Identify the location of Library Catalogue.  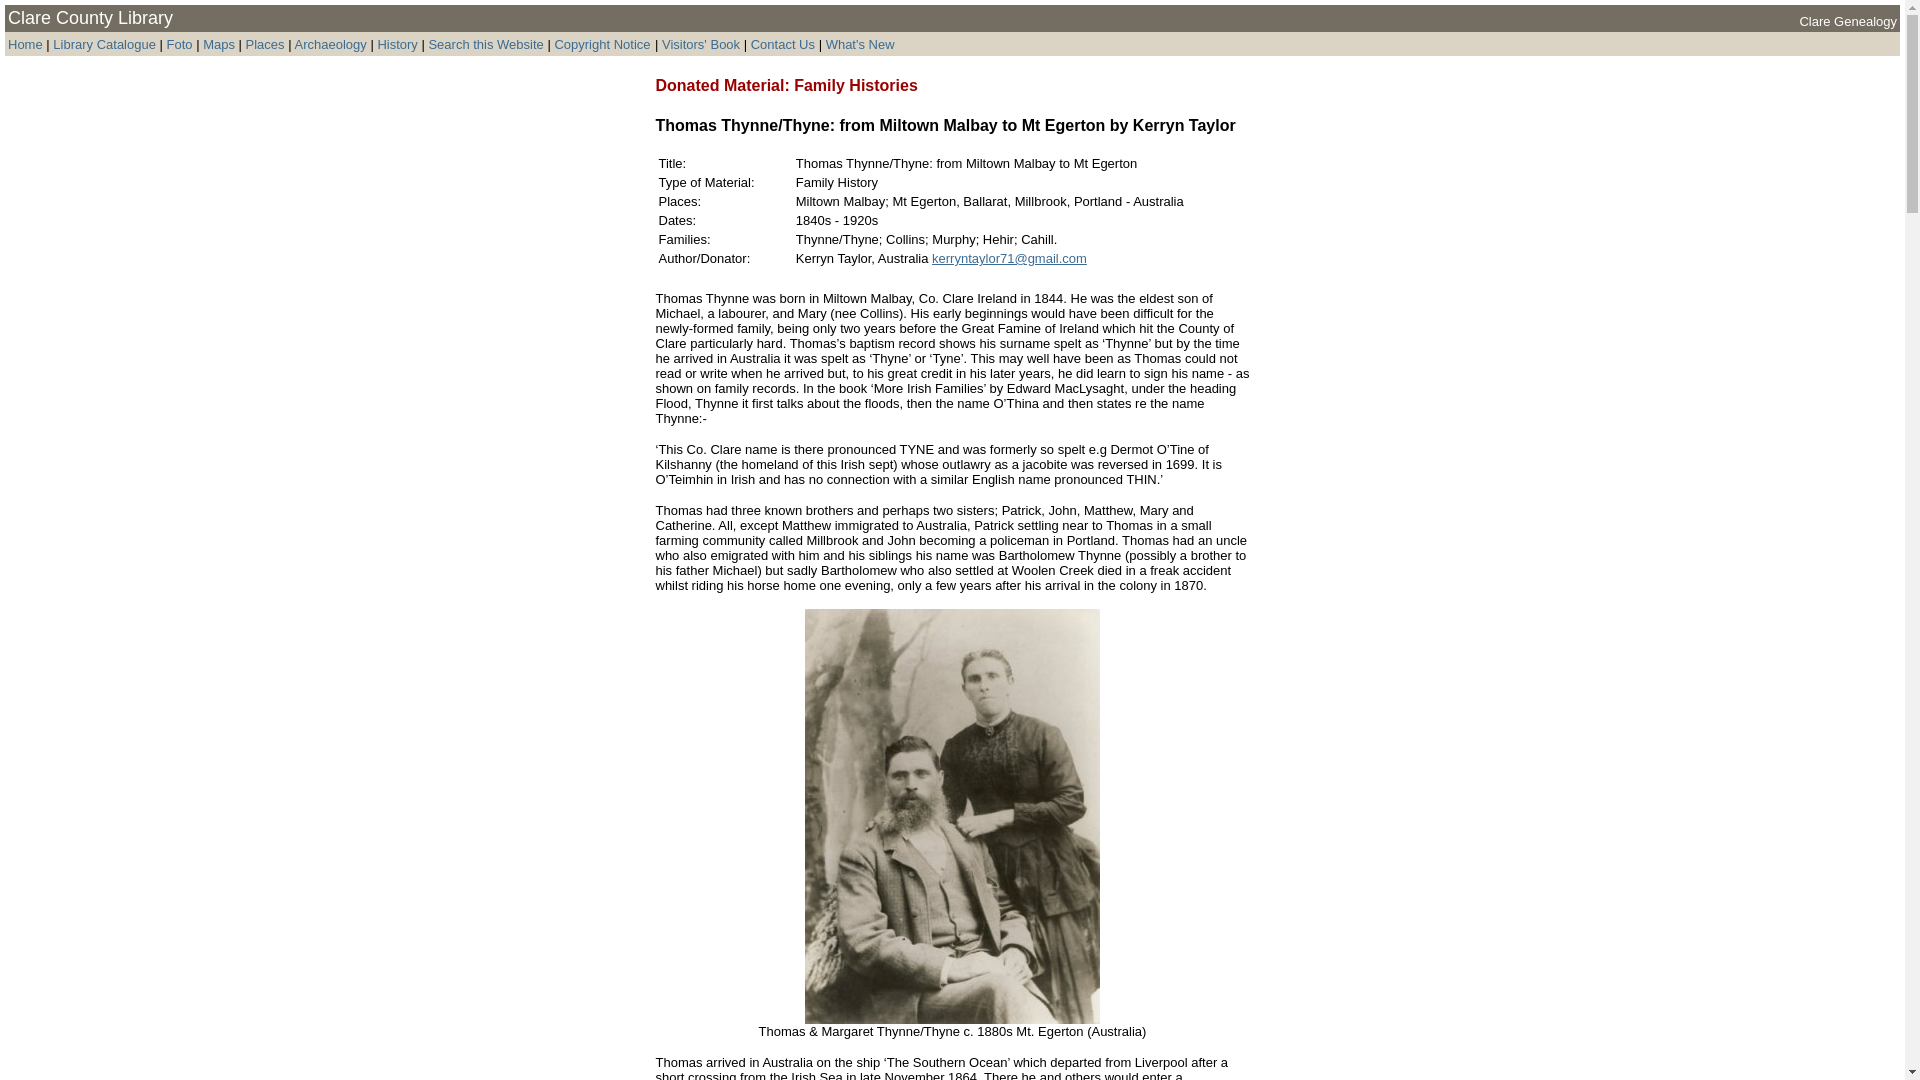
(104, 44).